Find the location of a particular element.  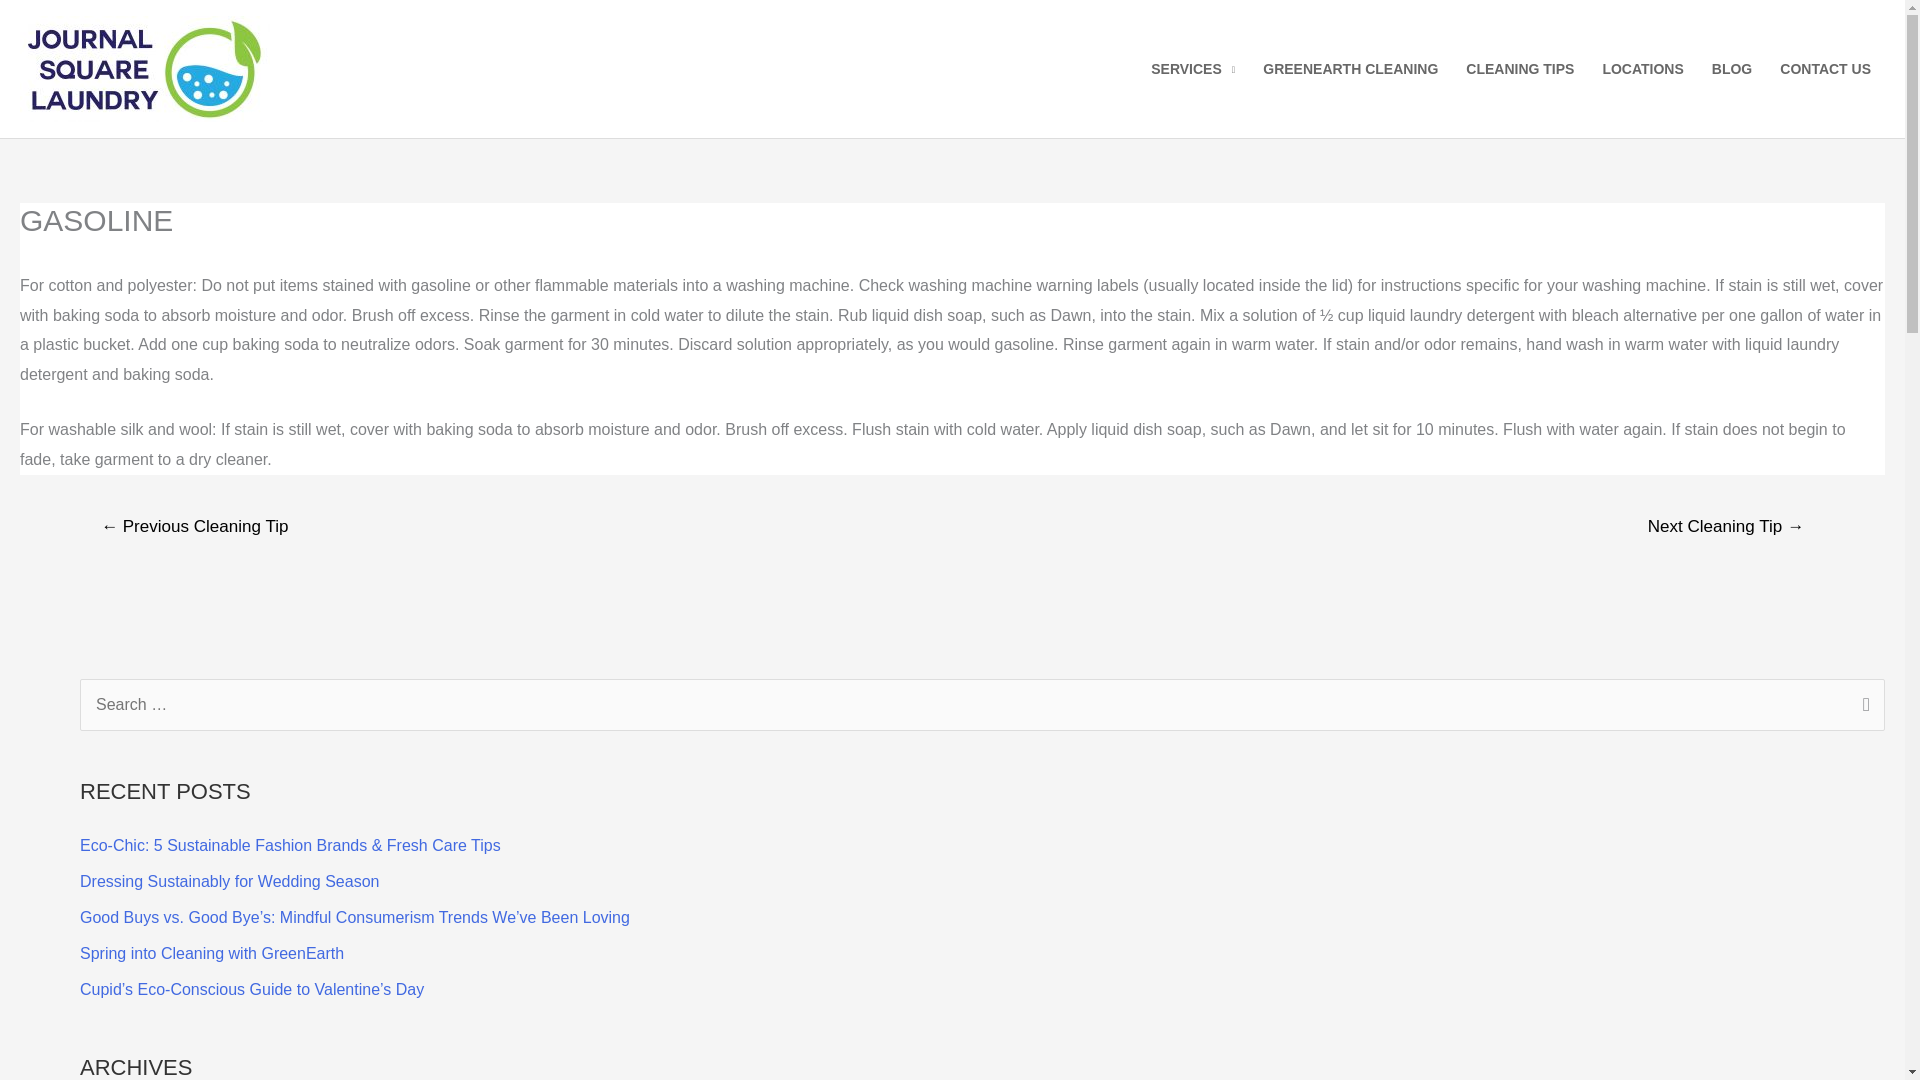

Dressing Sustainably for Wedding Season is located at coordinates (229, 880).